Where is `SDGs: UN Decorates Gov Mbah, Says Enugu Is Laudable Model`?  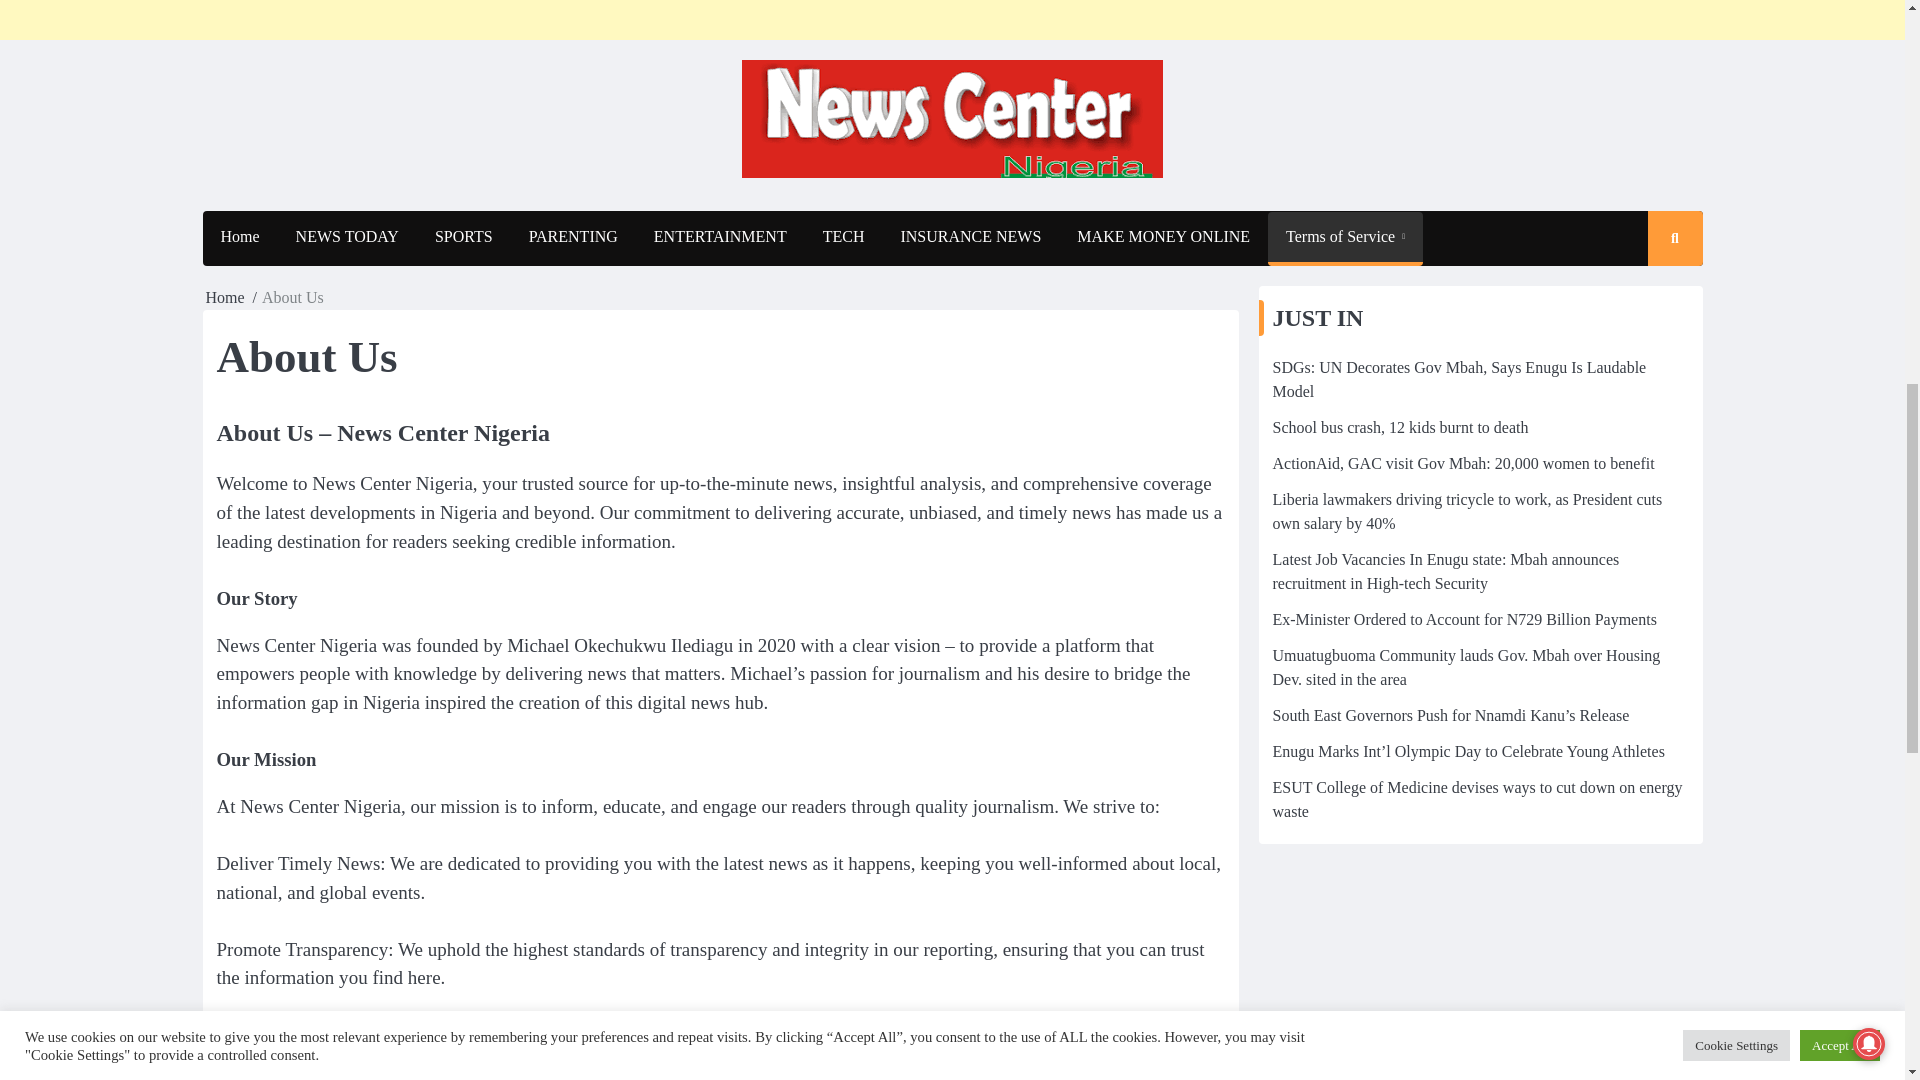 SDGs: UN Decorates Gov Mbah, Says Enugu Is Laudable Model is located at coordinates (1458, 378).